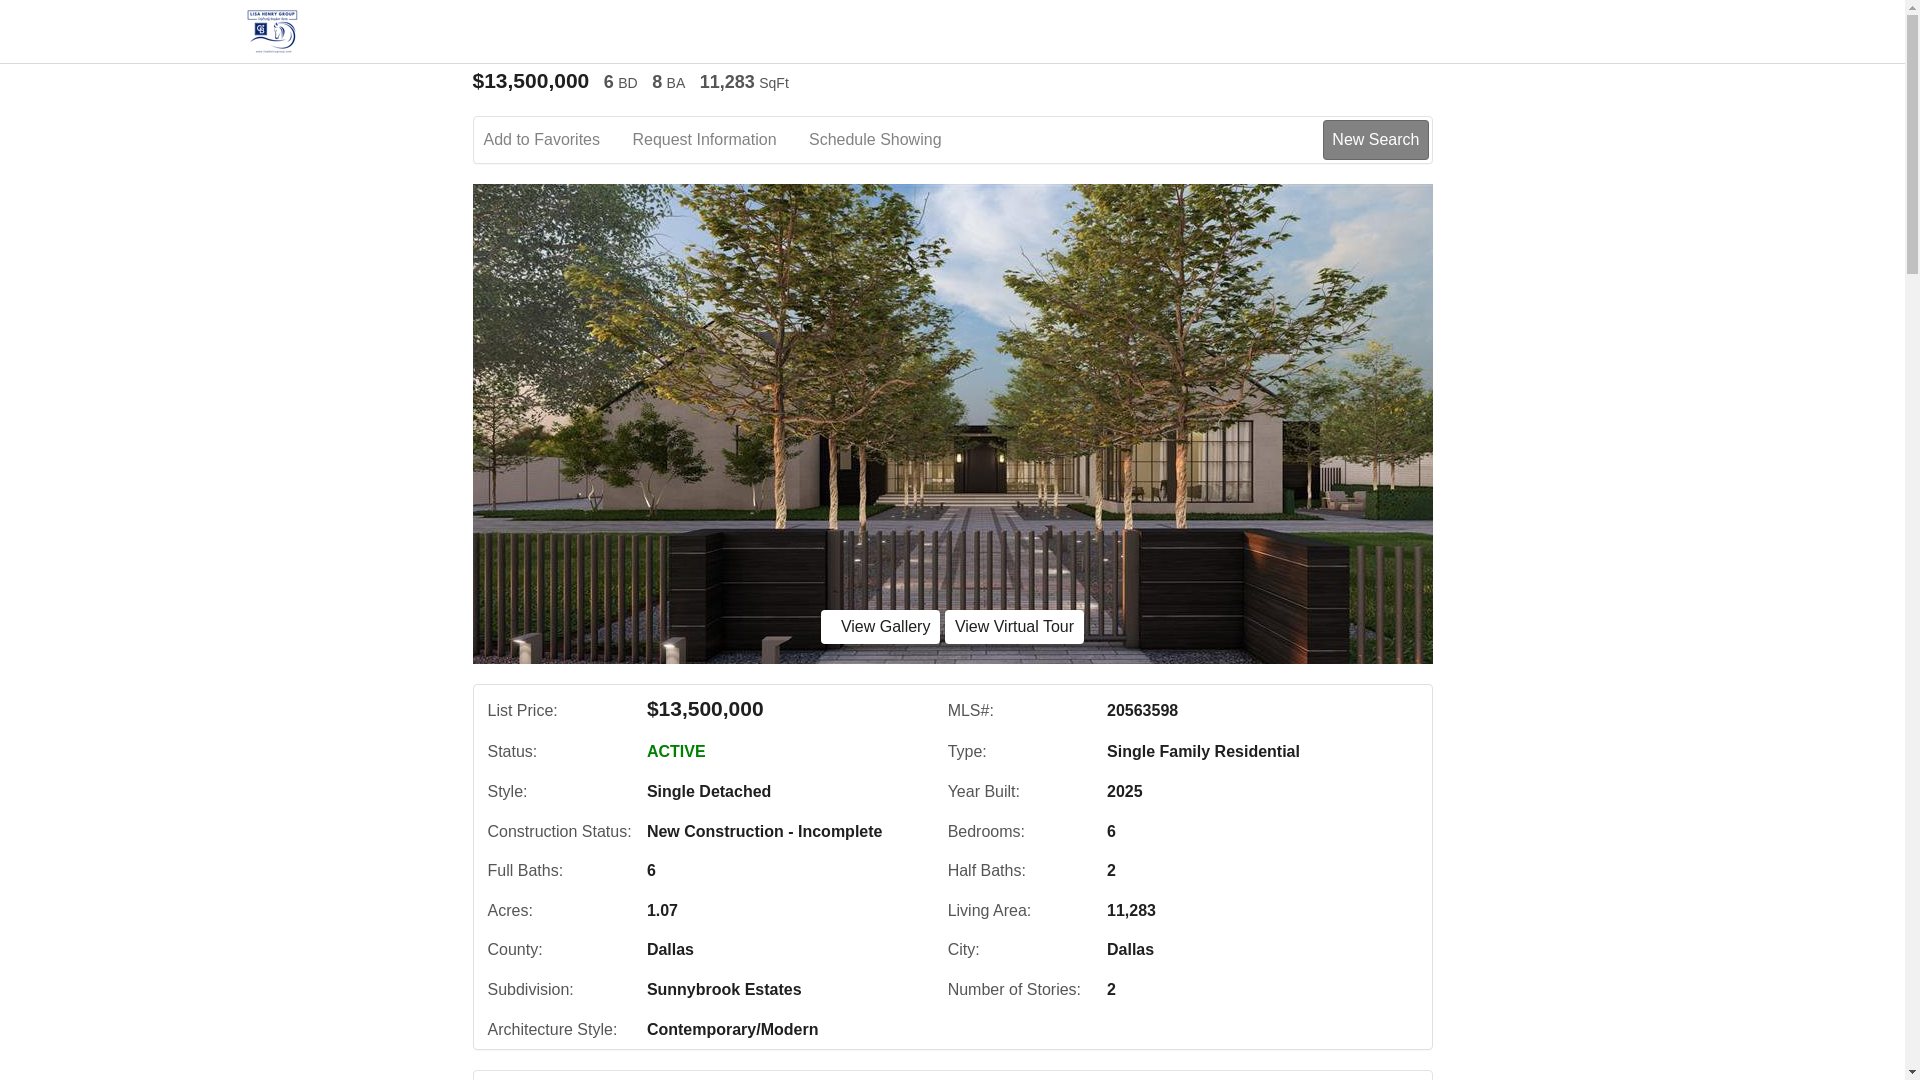 The width and height of the screenshot is (1920, 1080). What do you see at coordinates (635, 1079) in the screenshot?
I see `Call Us` at bounding box center [635, 1079].